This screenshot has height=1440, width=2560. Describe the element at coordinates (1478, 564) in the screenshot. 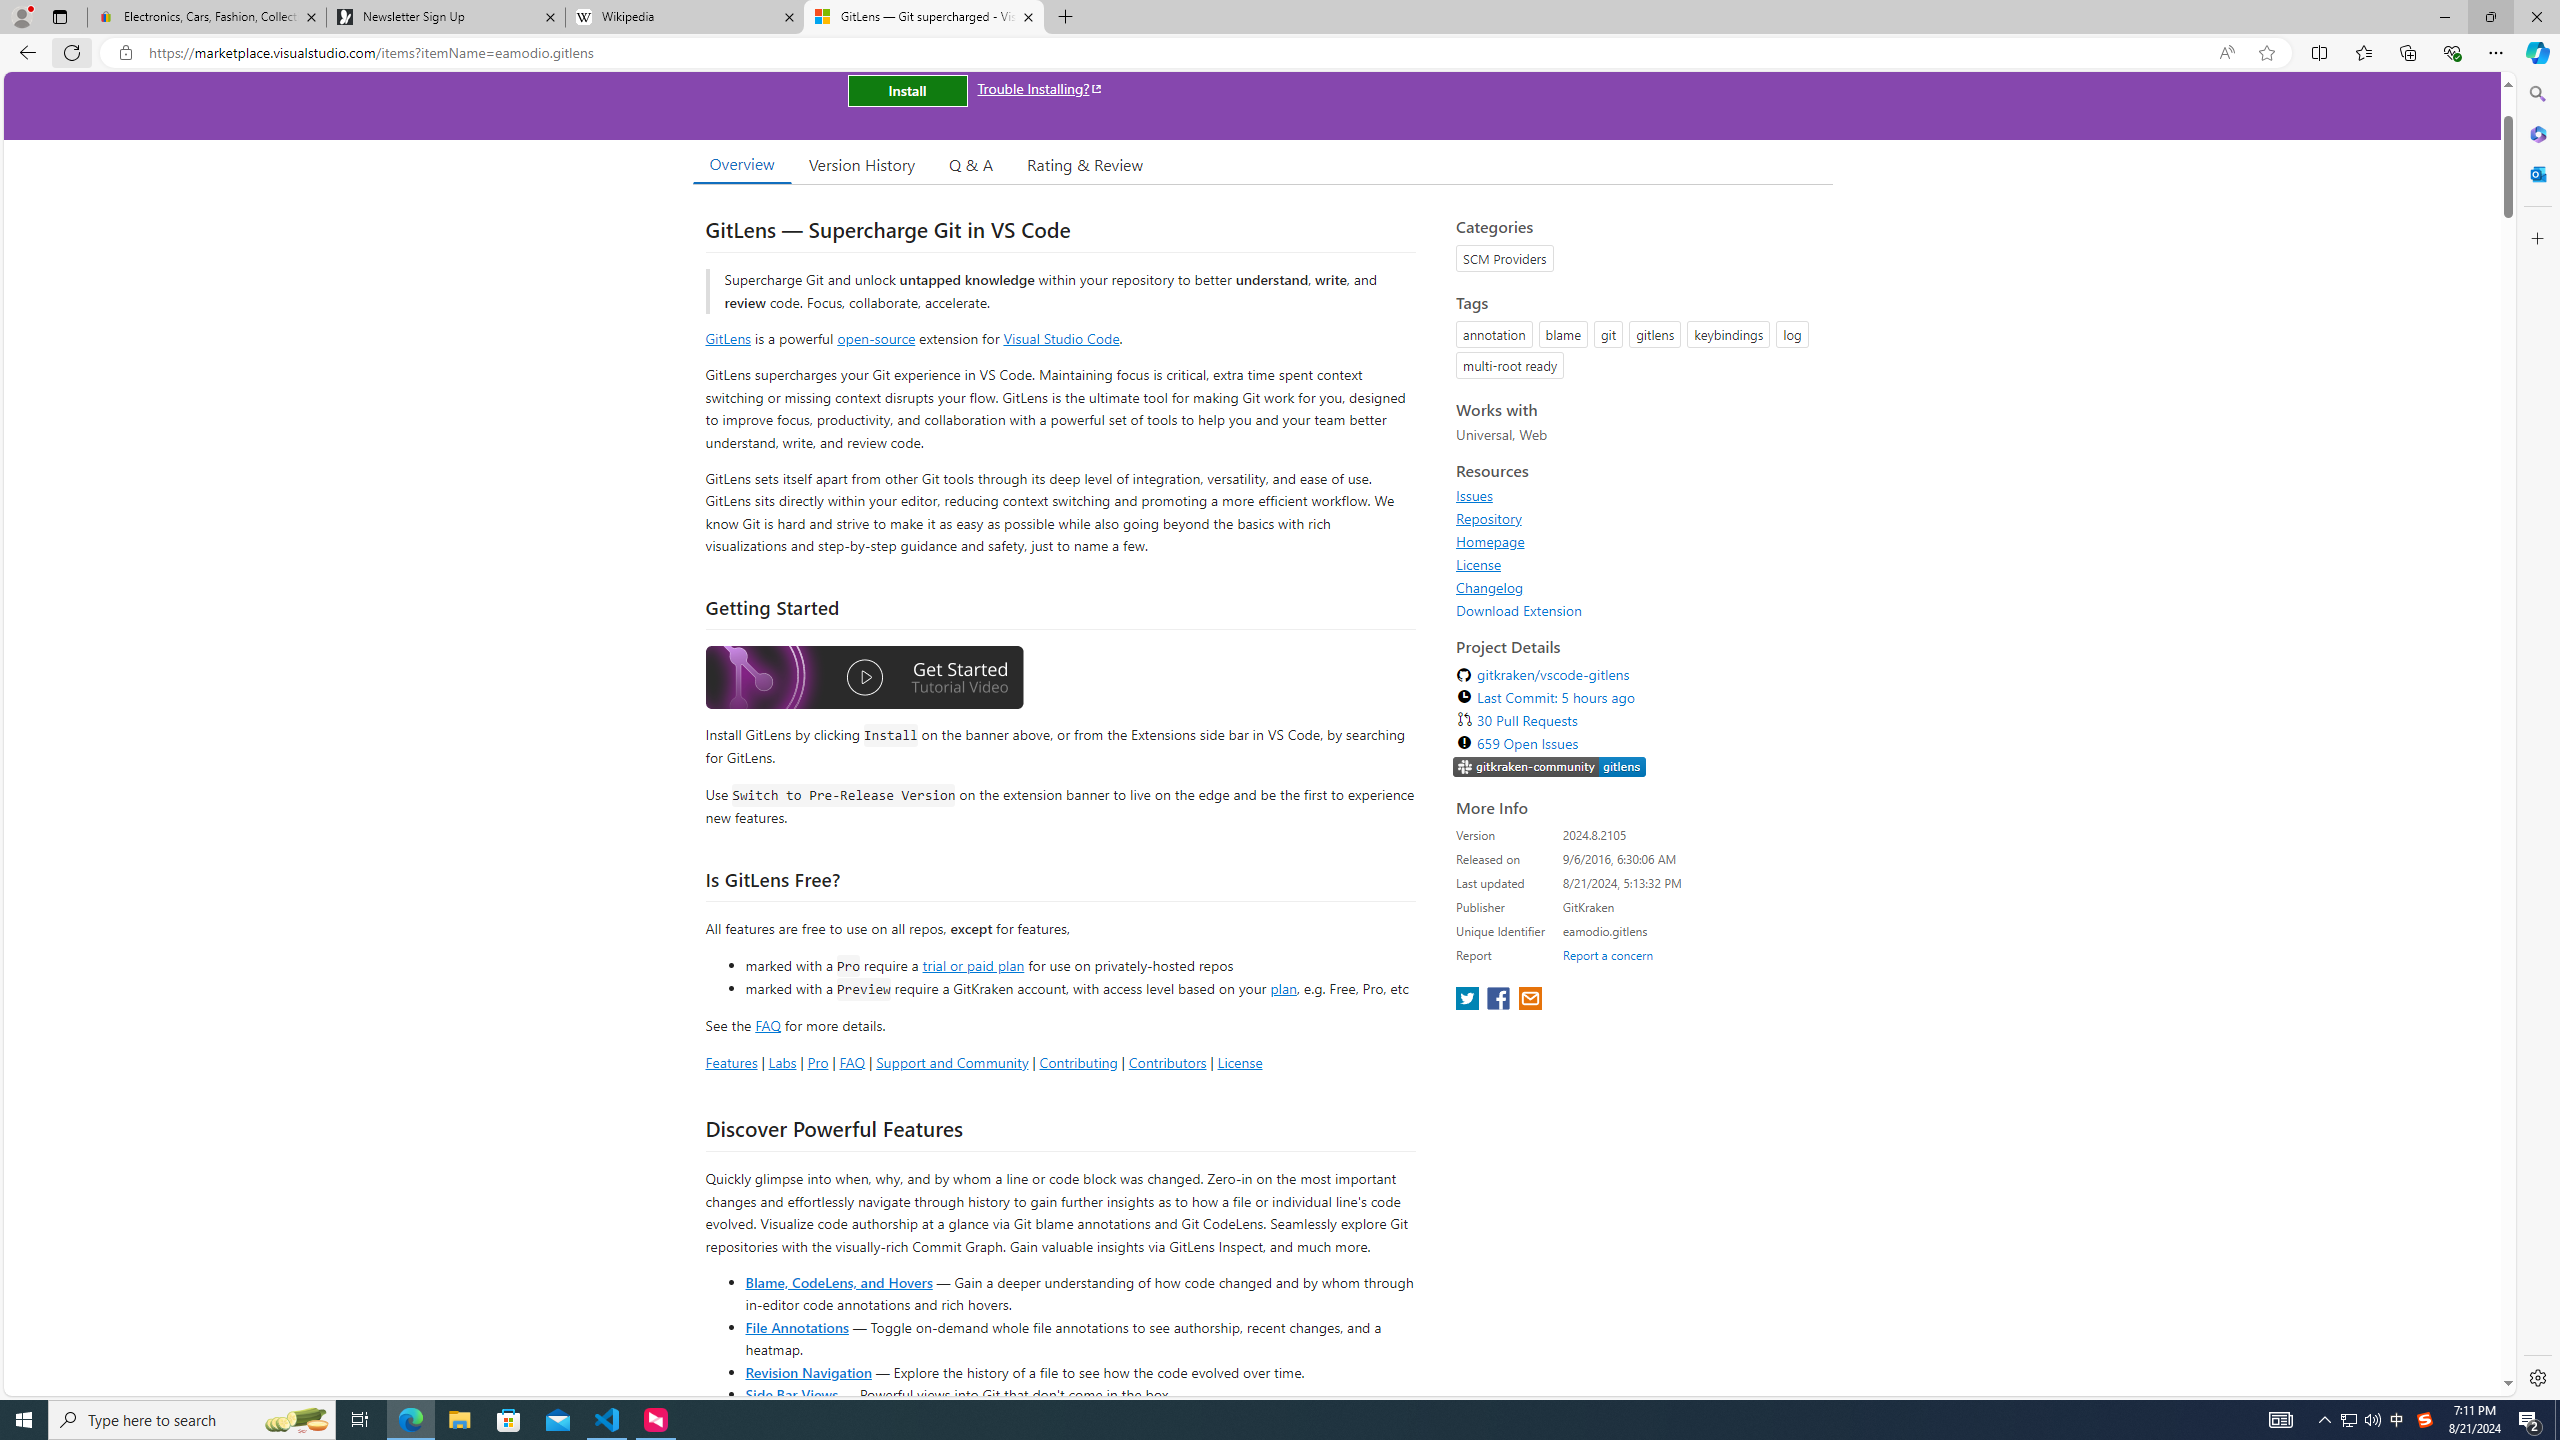

I see `License` at that location.